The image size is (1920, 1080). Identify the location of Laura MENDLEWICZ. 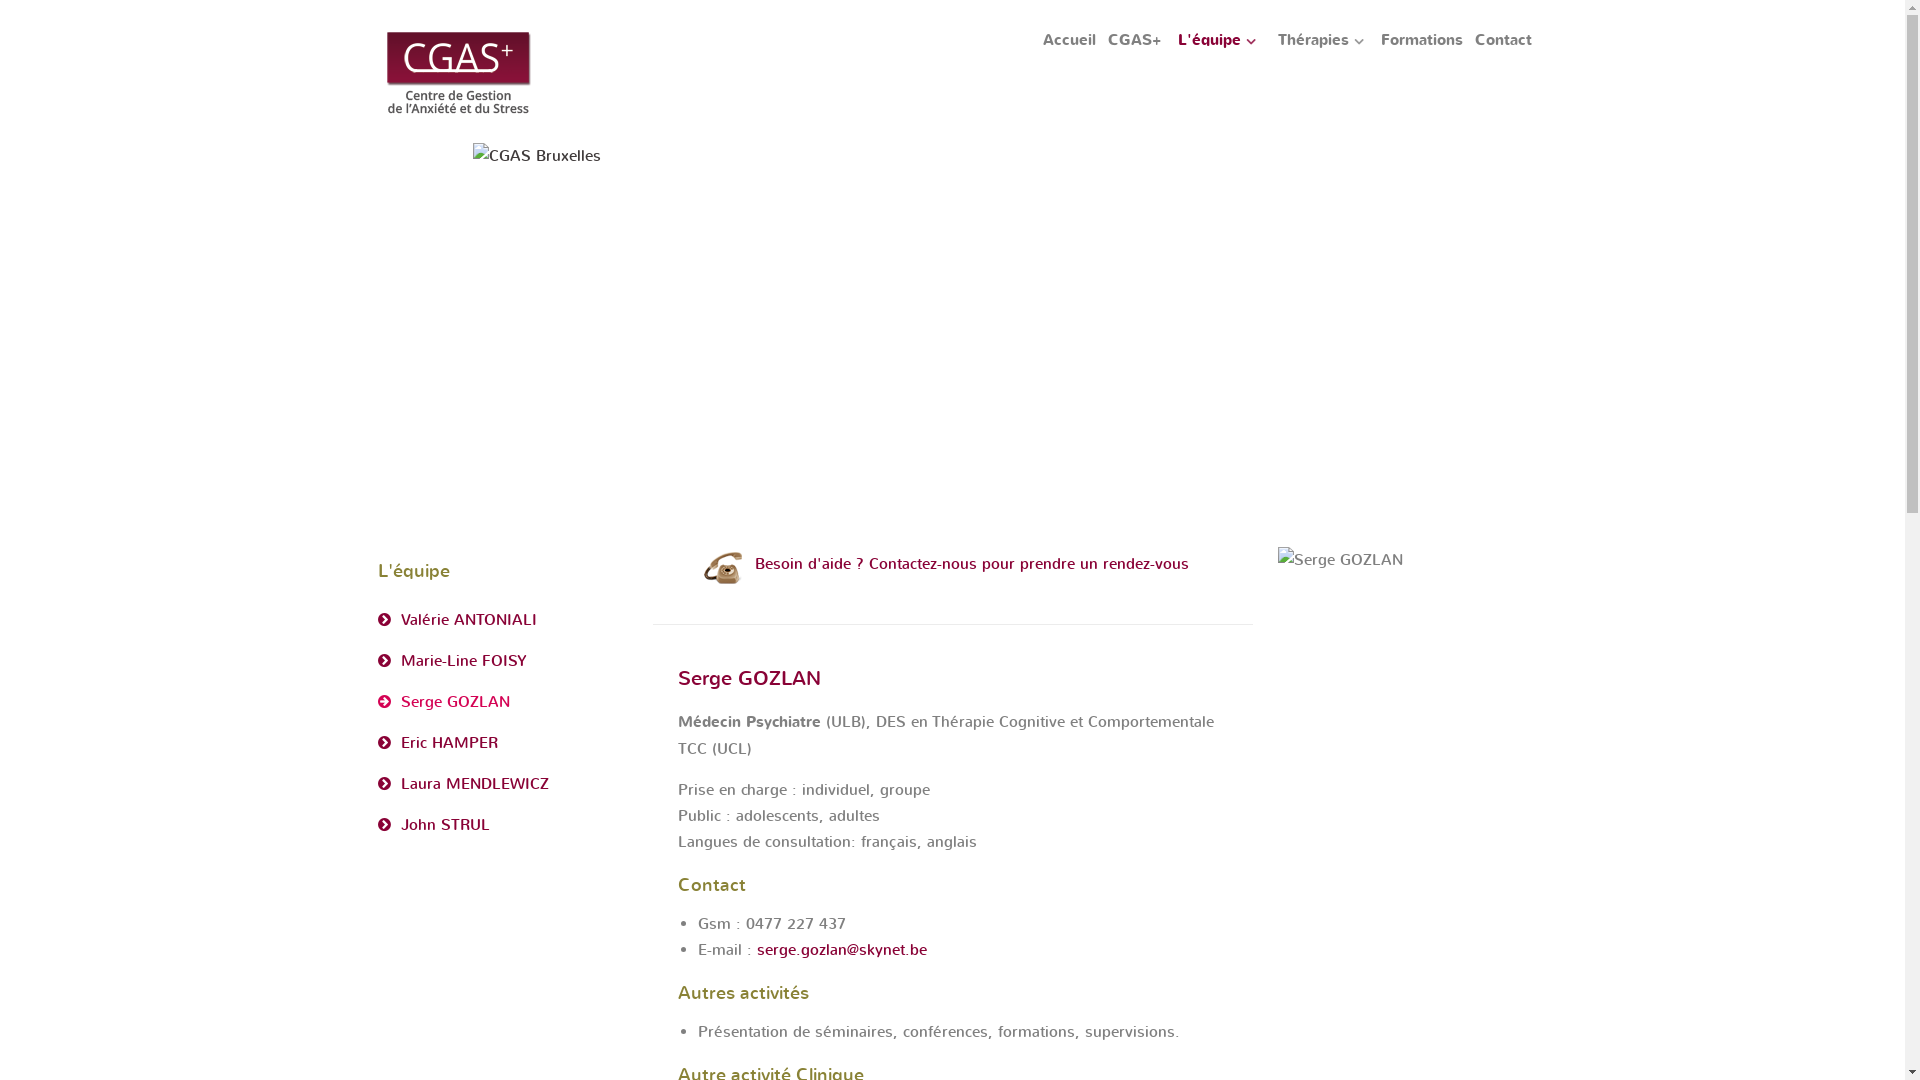
(502, 784).